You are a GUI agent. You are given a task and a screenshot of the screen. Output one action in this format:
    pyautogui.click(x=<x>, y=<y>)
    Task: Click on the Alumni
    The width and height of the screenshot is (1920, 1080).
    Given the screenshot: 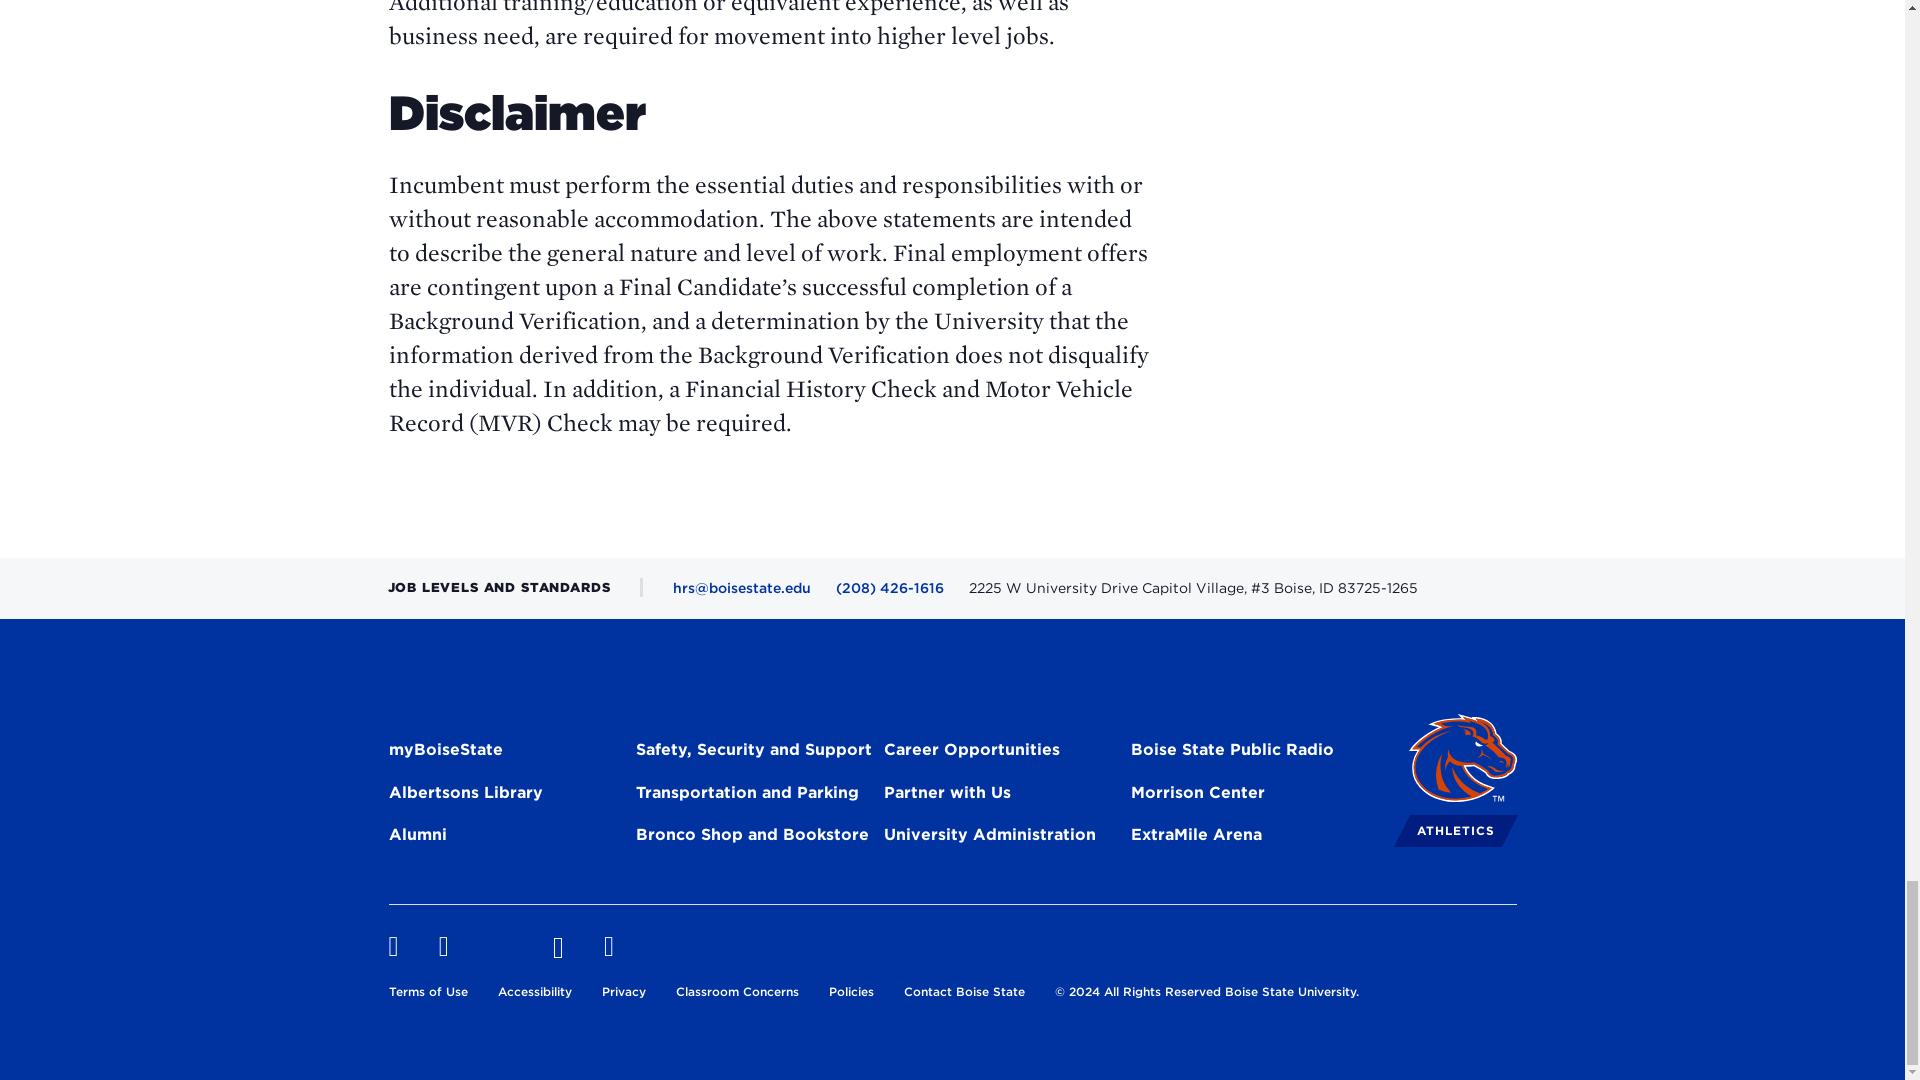 What is the action you would take?
    pyautogui.click(x=416, y=838)
    